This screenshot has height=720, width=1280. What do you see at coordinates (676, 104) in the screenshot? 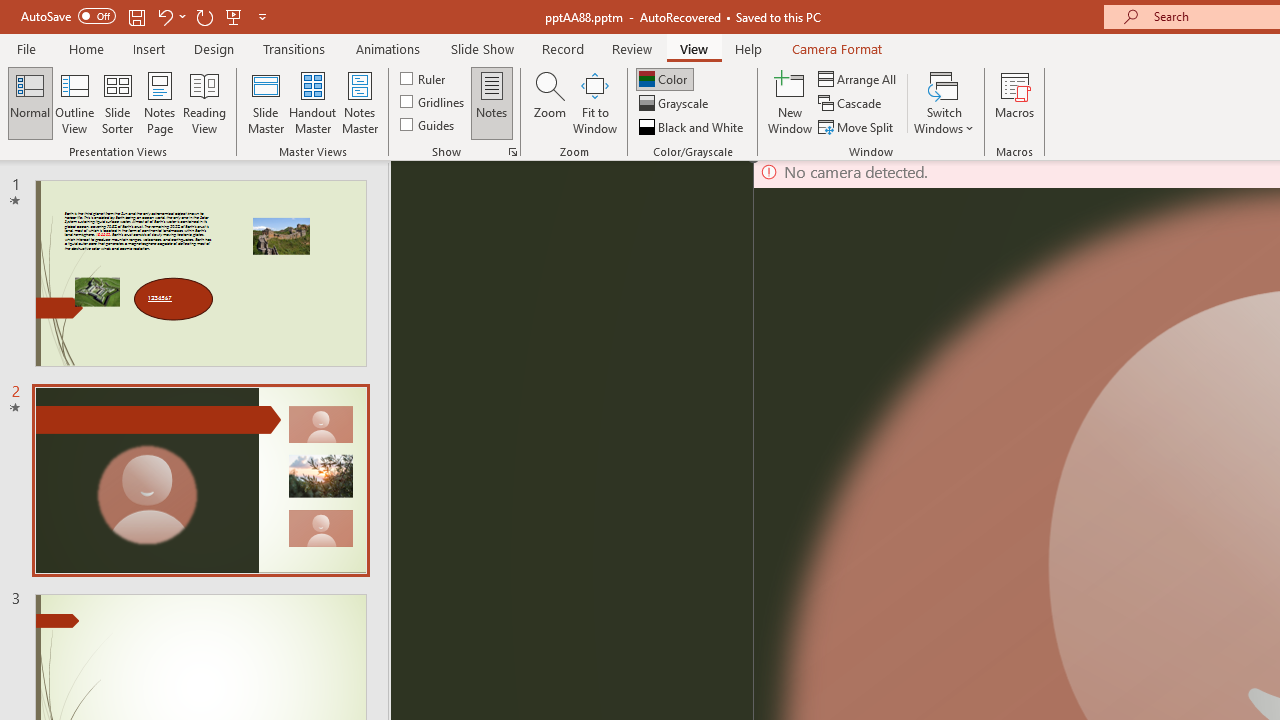
I see `Grayscale` at bounding box center [676, 104].